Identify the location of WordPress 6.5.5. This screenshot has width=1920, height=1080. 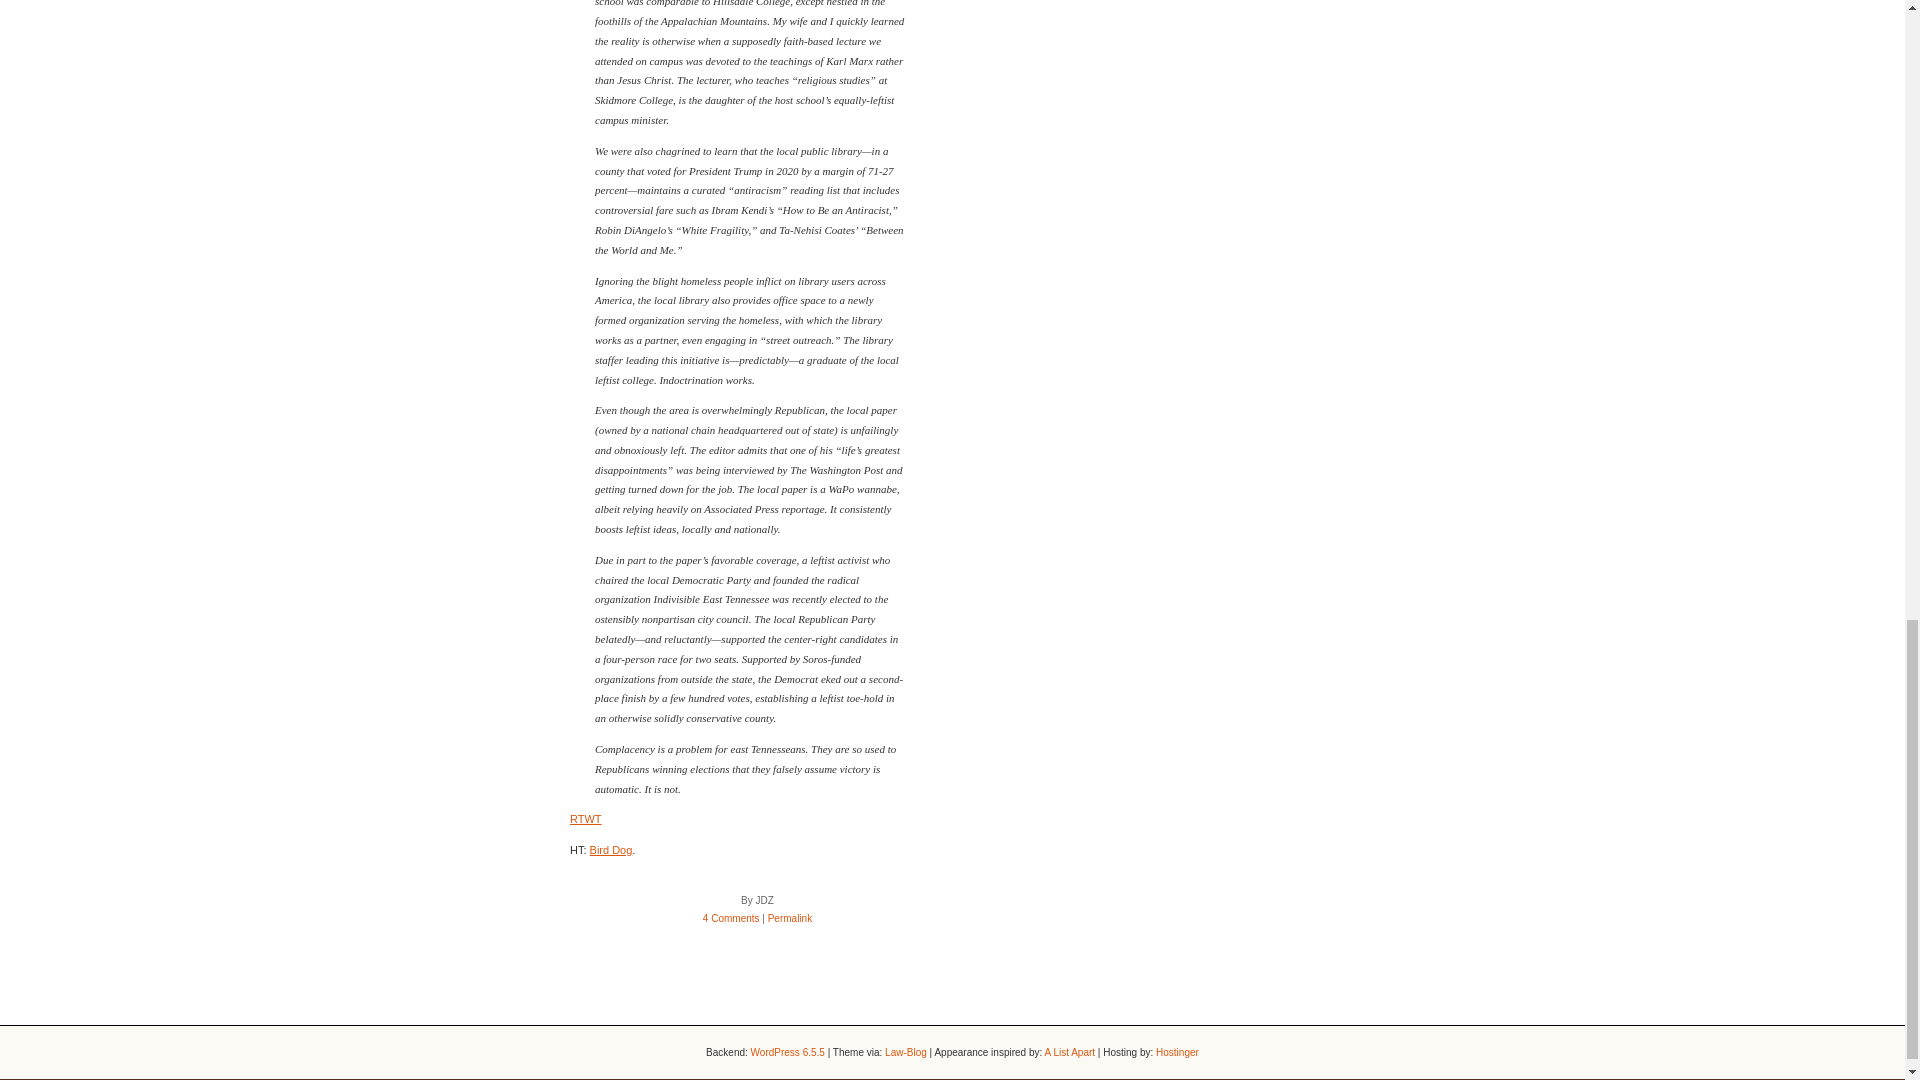
(788, 1052).